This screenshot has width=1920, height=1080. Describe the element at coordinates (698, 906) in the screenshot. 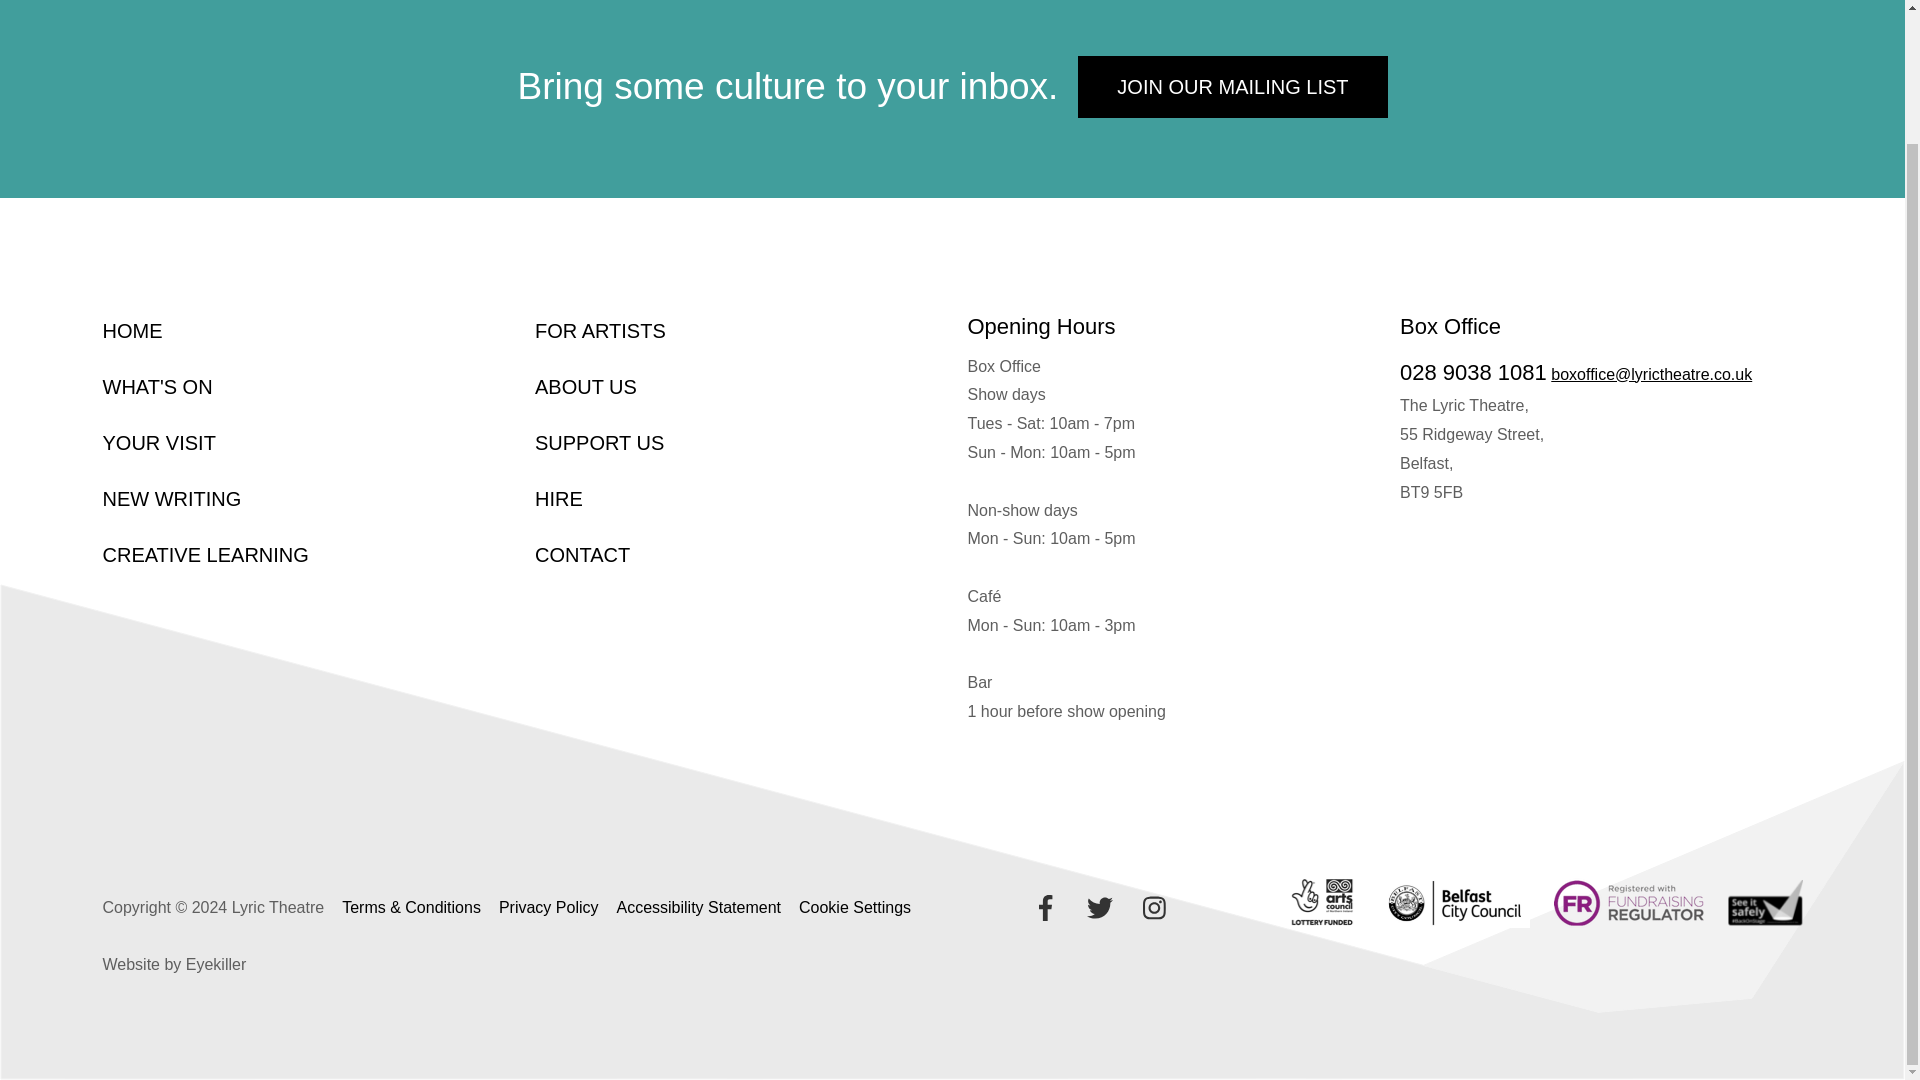

I see `Accessibility Statement` at that location.